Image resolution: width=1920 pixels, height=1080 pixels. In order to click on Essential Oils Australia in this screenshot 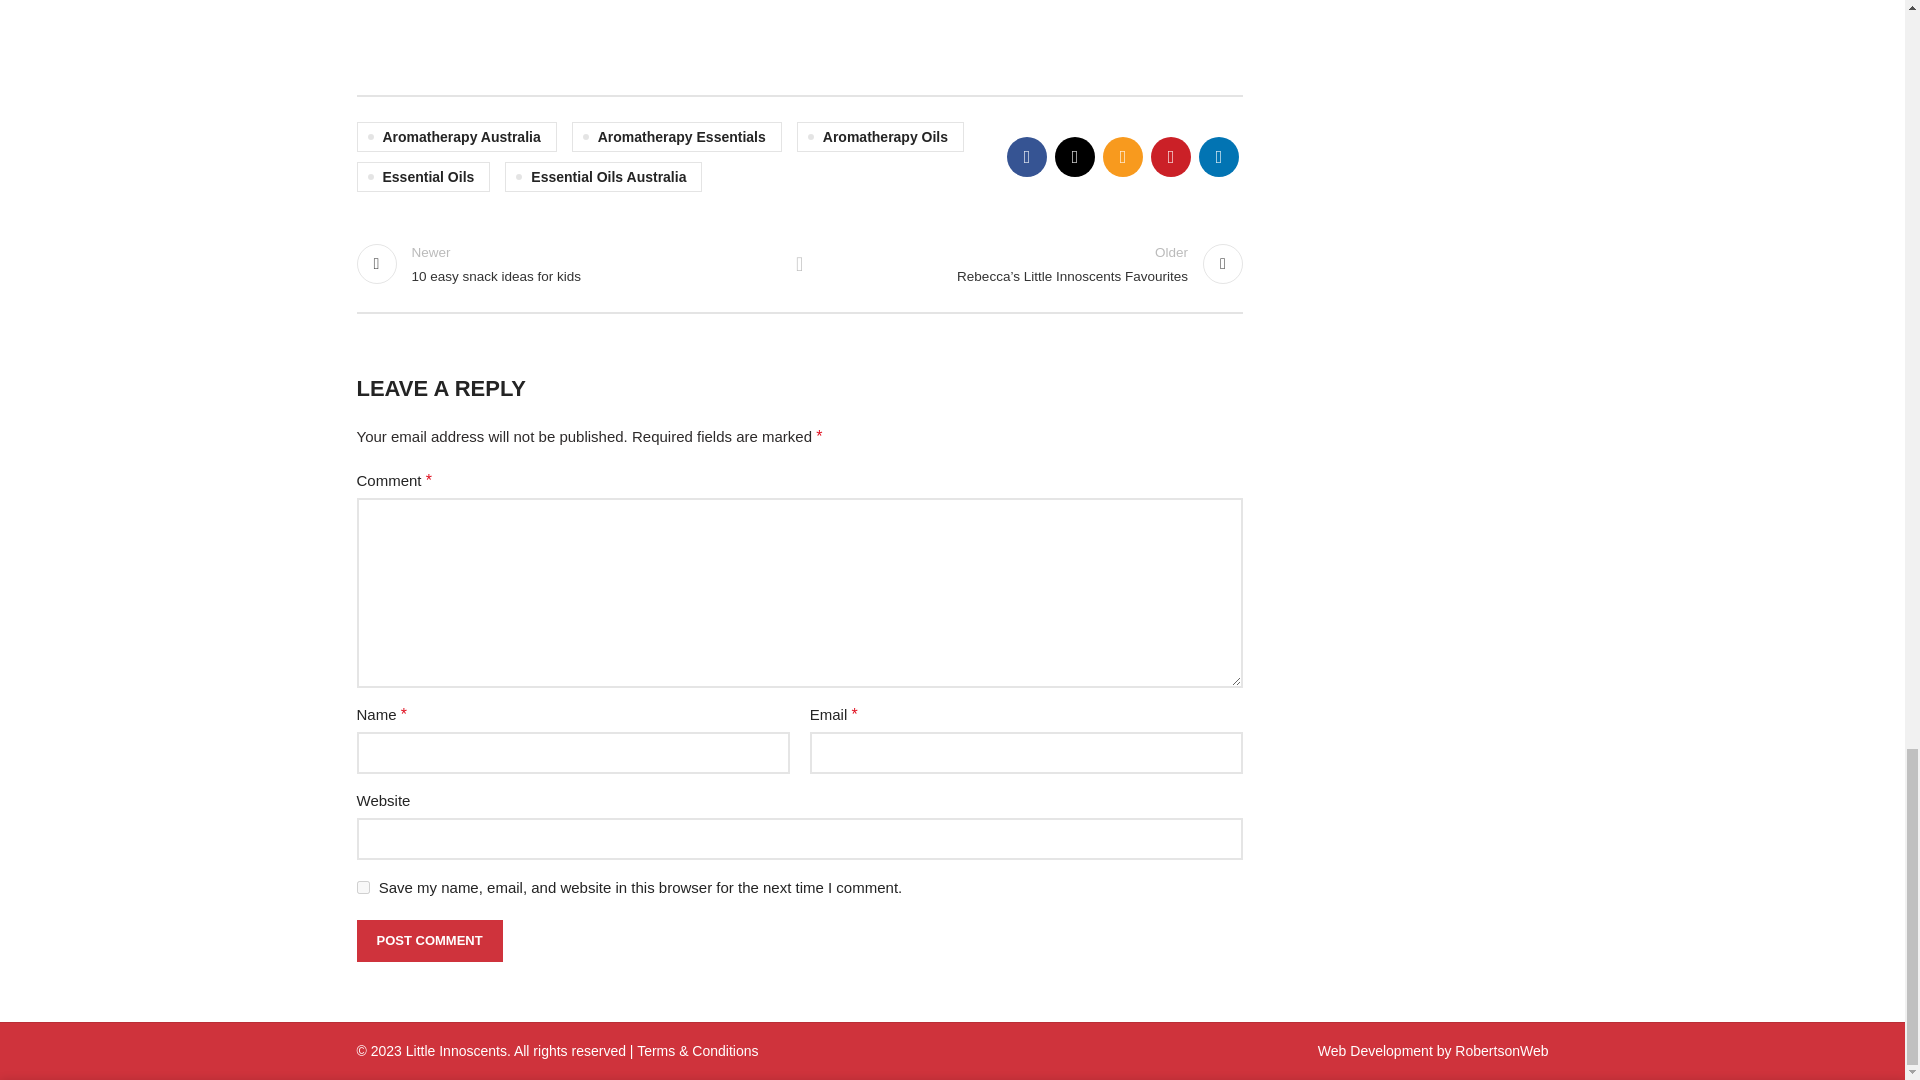, I will do `click(603, 177)`.